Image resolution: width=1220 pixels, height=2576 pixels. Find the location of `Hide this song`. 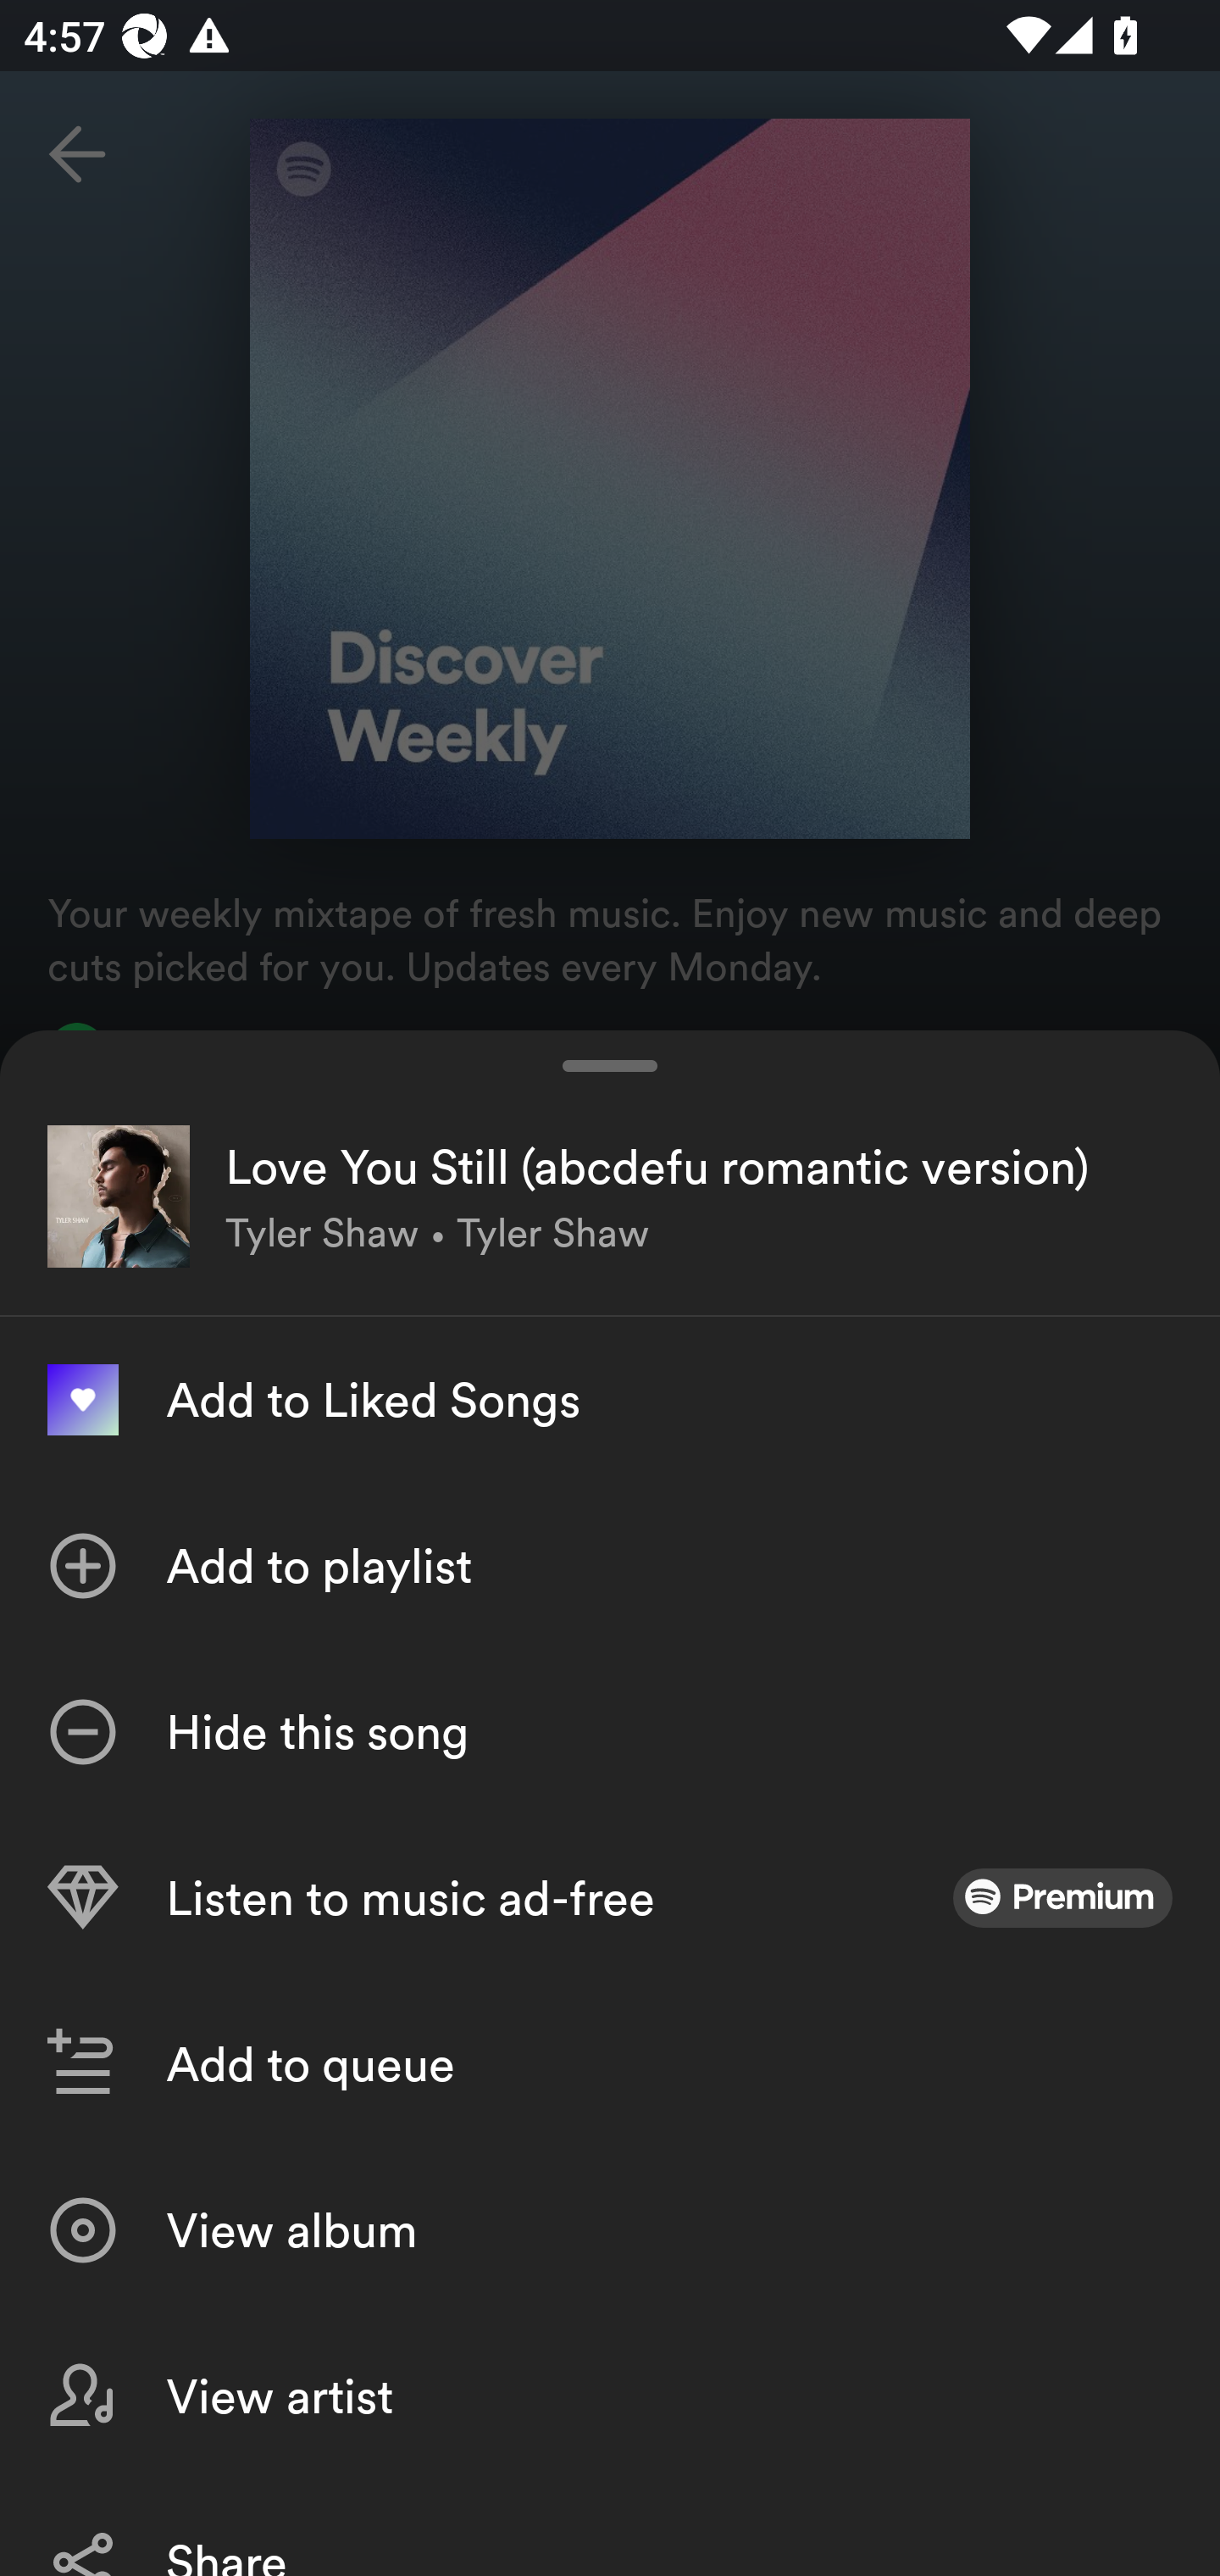

Hide this song is located at coordinates (610, 1732).